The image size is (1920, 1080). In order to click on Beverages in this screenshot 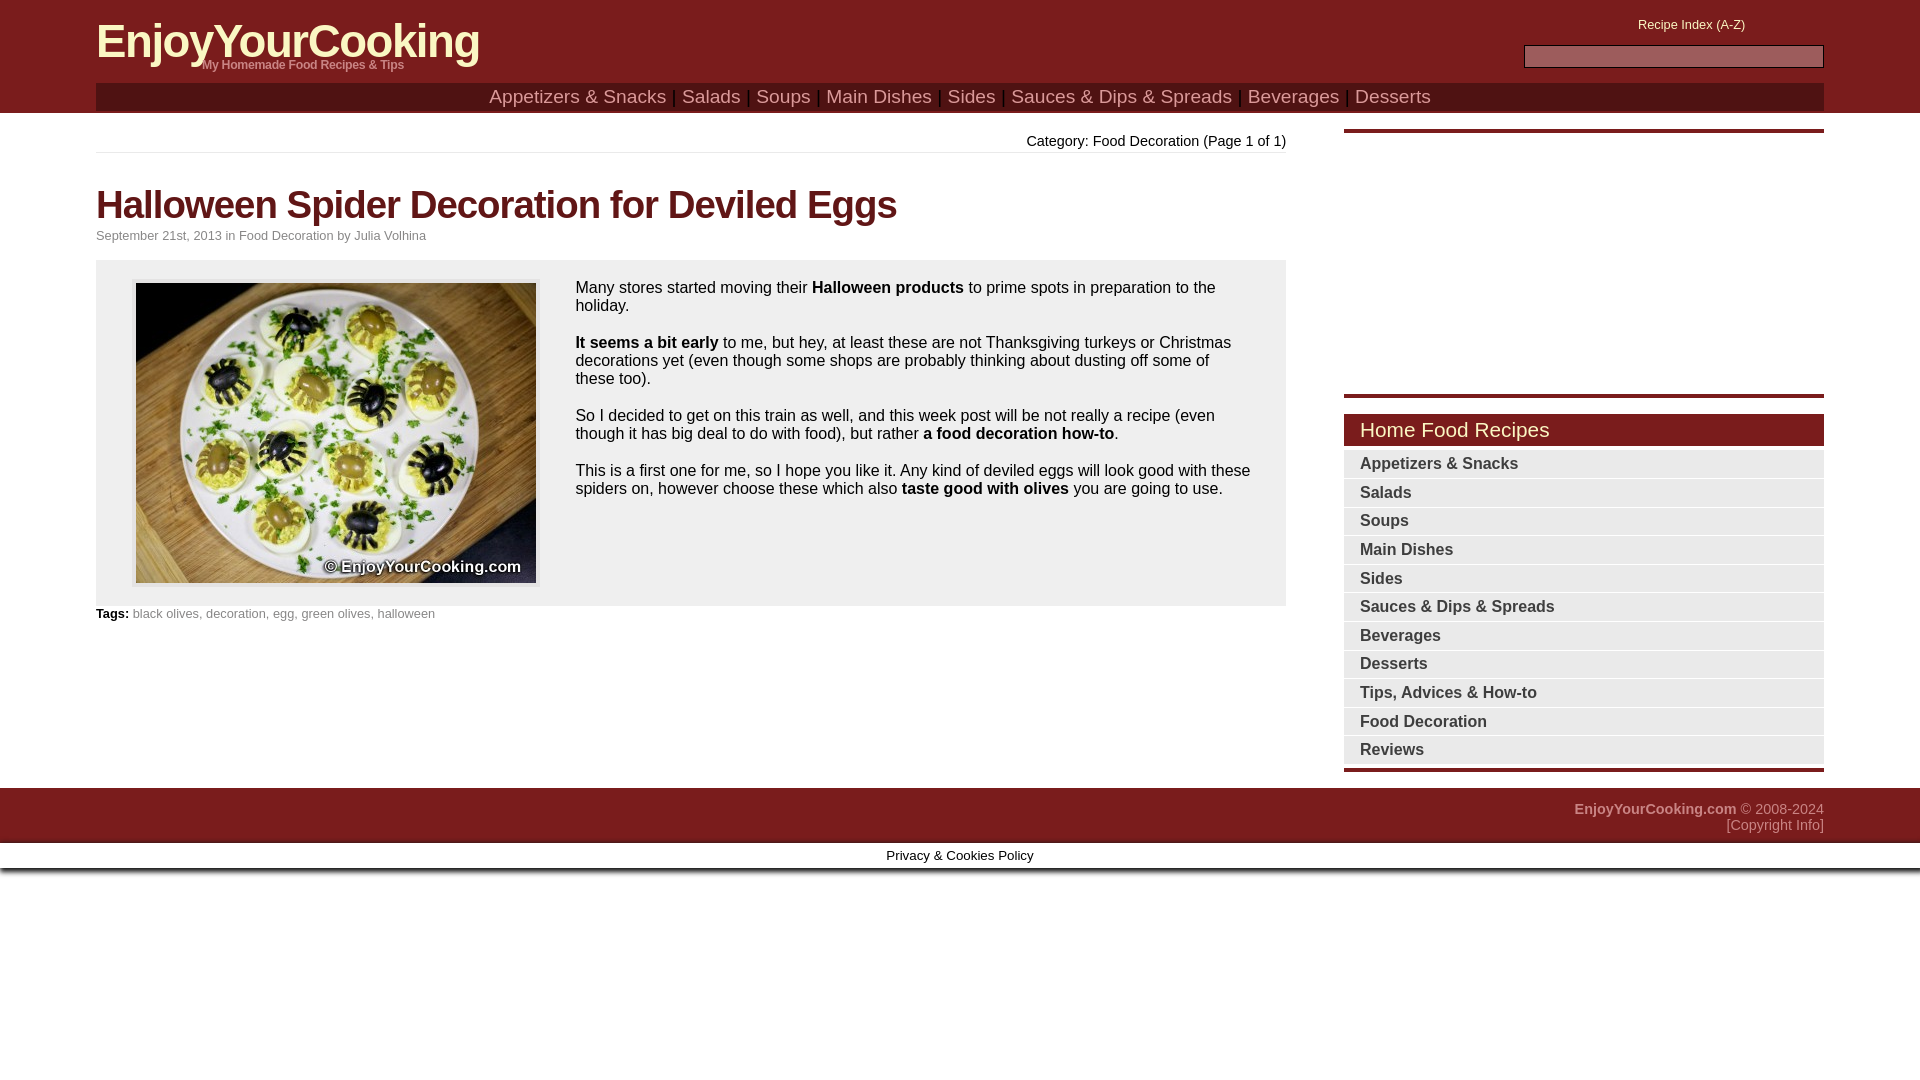, I will do `click(1294, 96)`.